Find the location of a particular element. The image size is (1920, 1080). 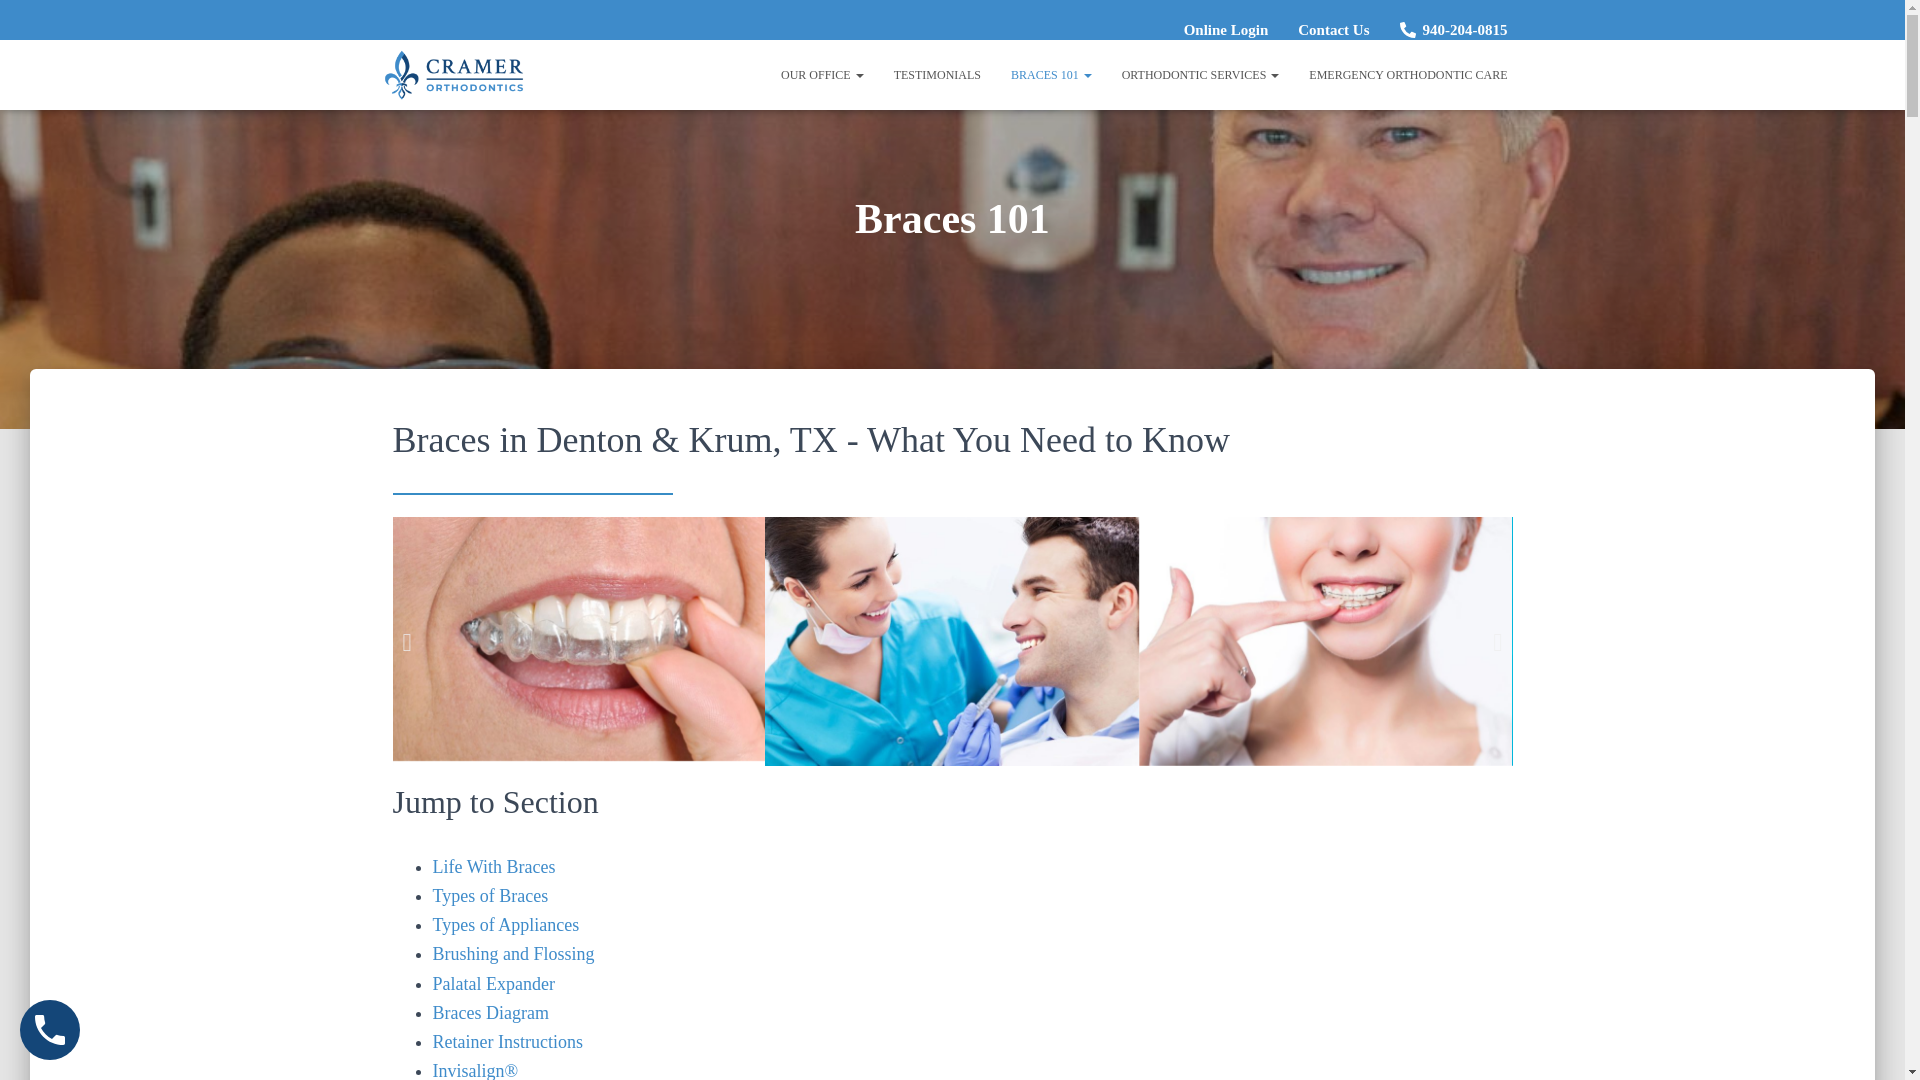

Braces 101 is located at coordinates (1052, 74).